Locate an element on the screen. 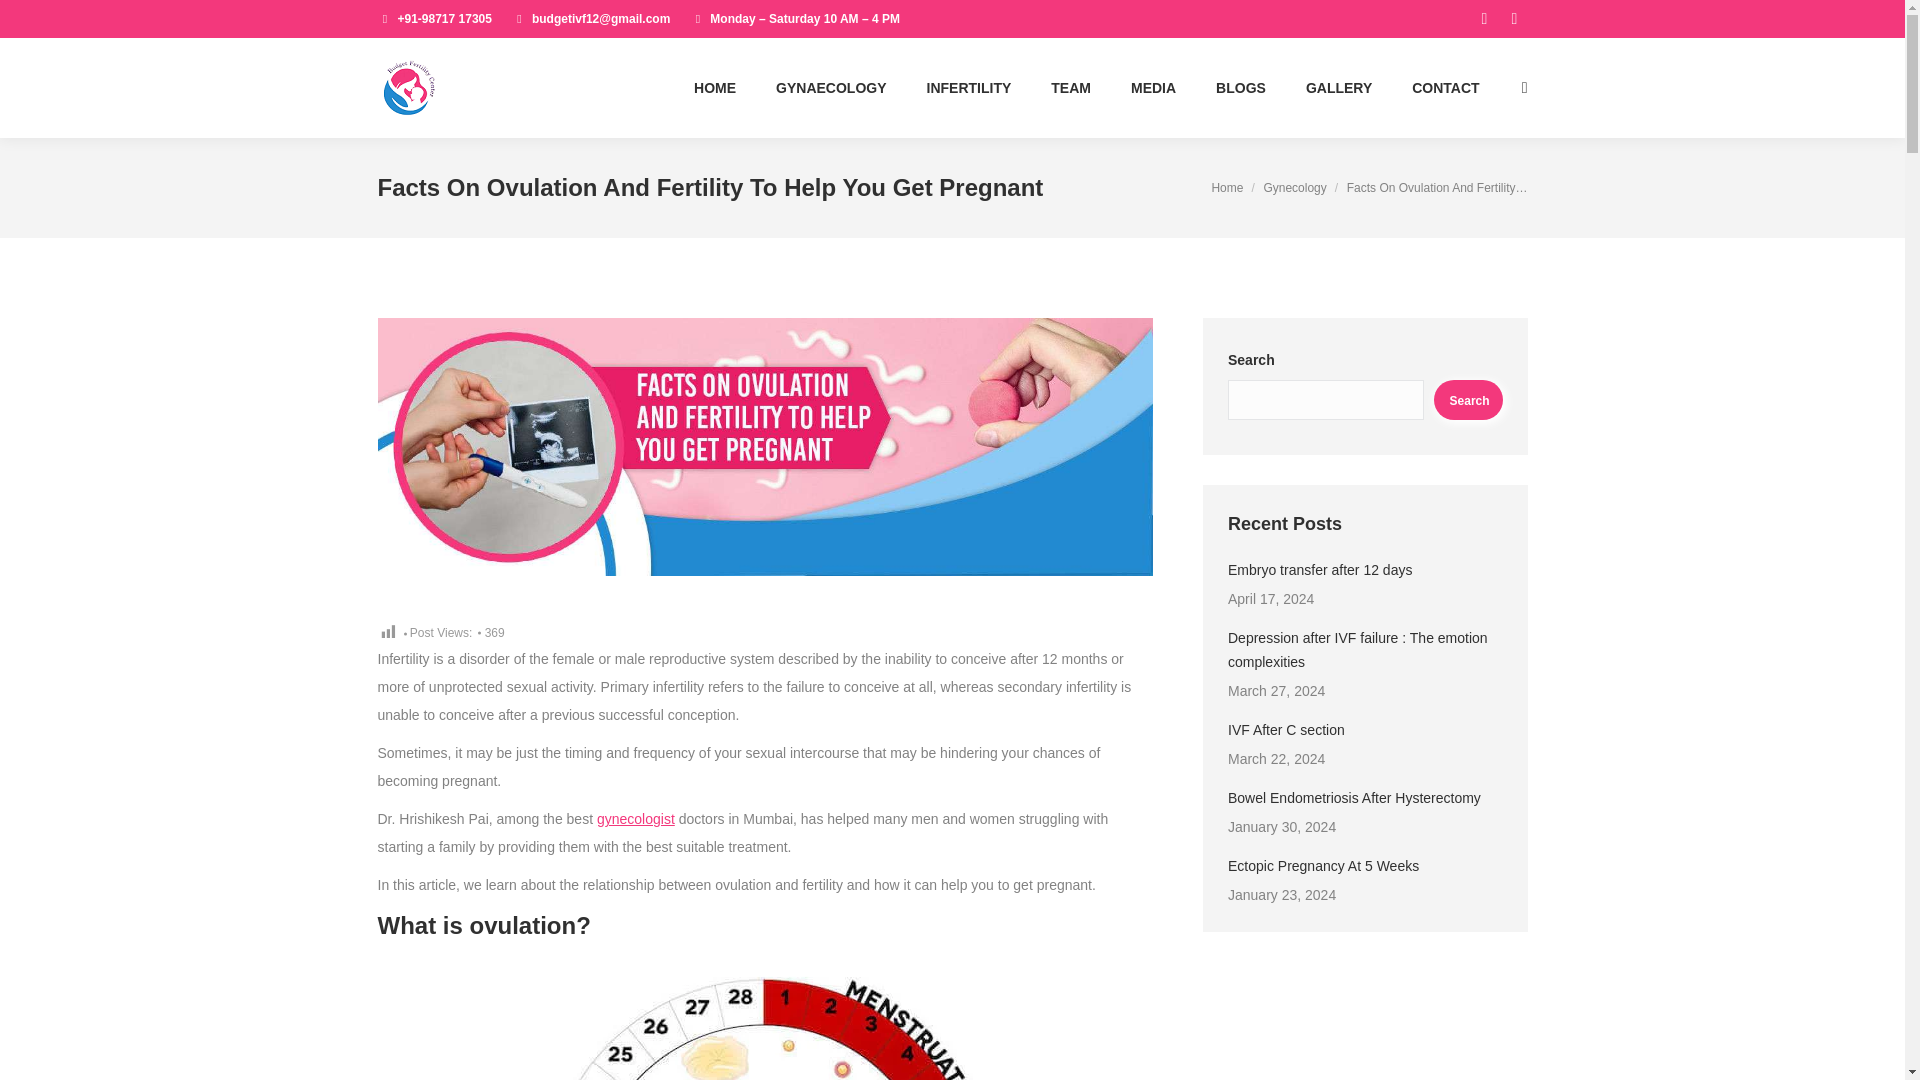  TEAM is located at coordinates (1070, 88).